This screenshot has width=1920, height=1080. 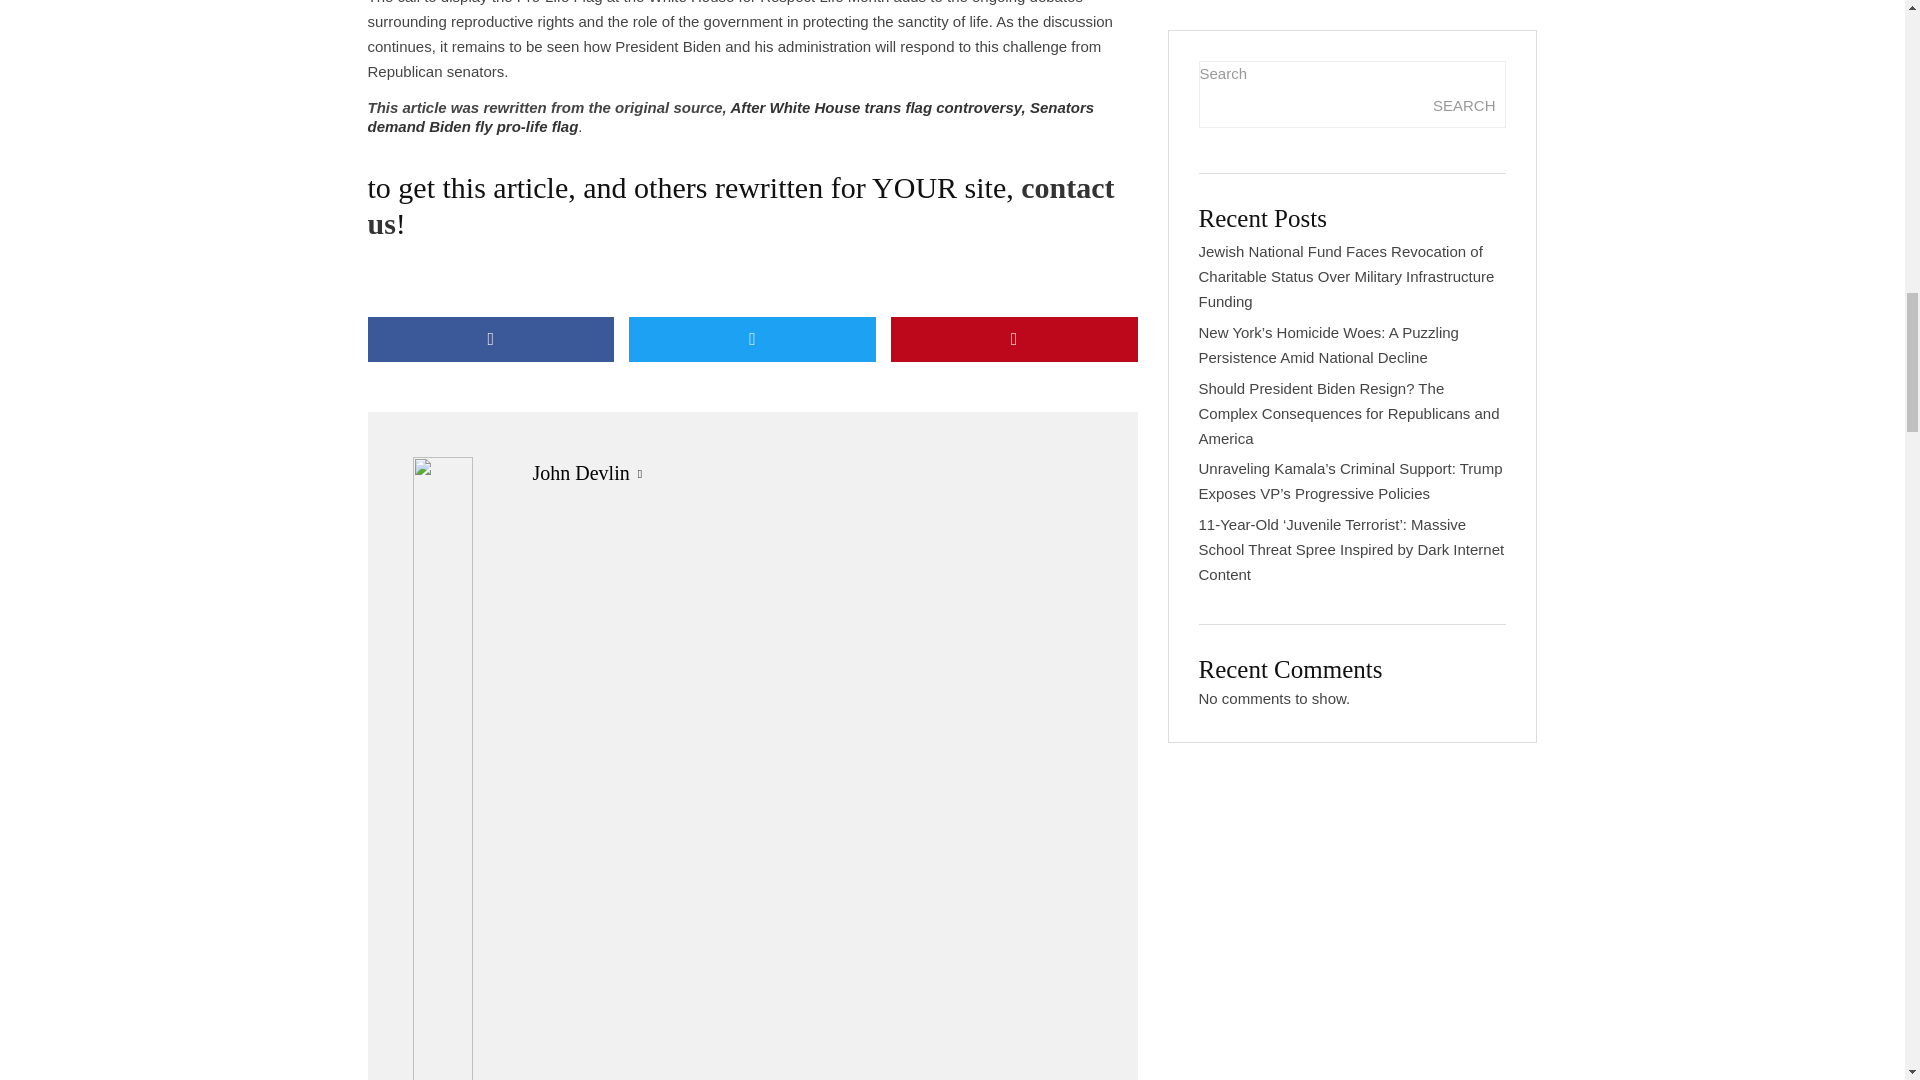 What do you see at coordinates (580, 472) in the screenshot?
I see `John Devlin` at bounding box center [580, 472].